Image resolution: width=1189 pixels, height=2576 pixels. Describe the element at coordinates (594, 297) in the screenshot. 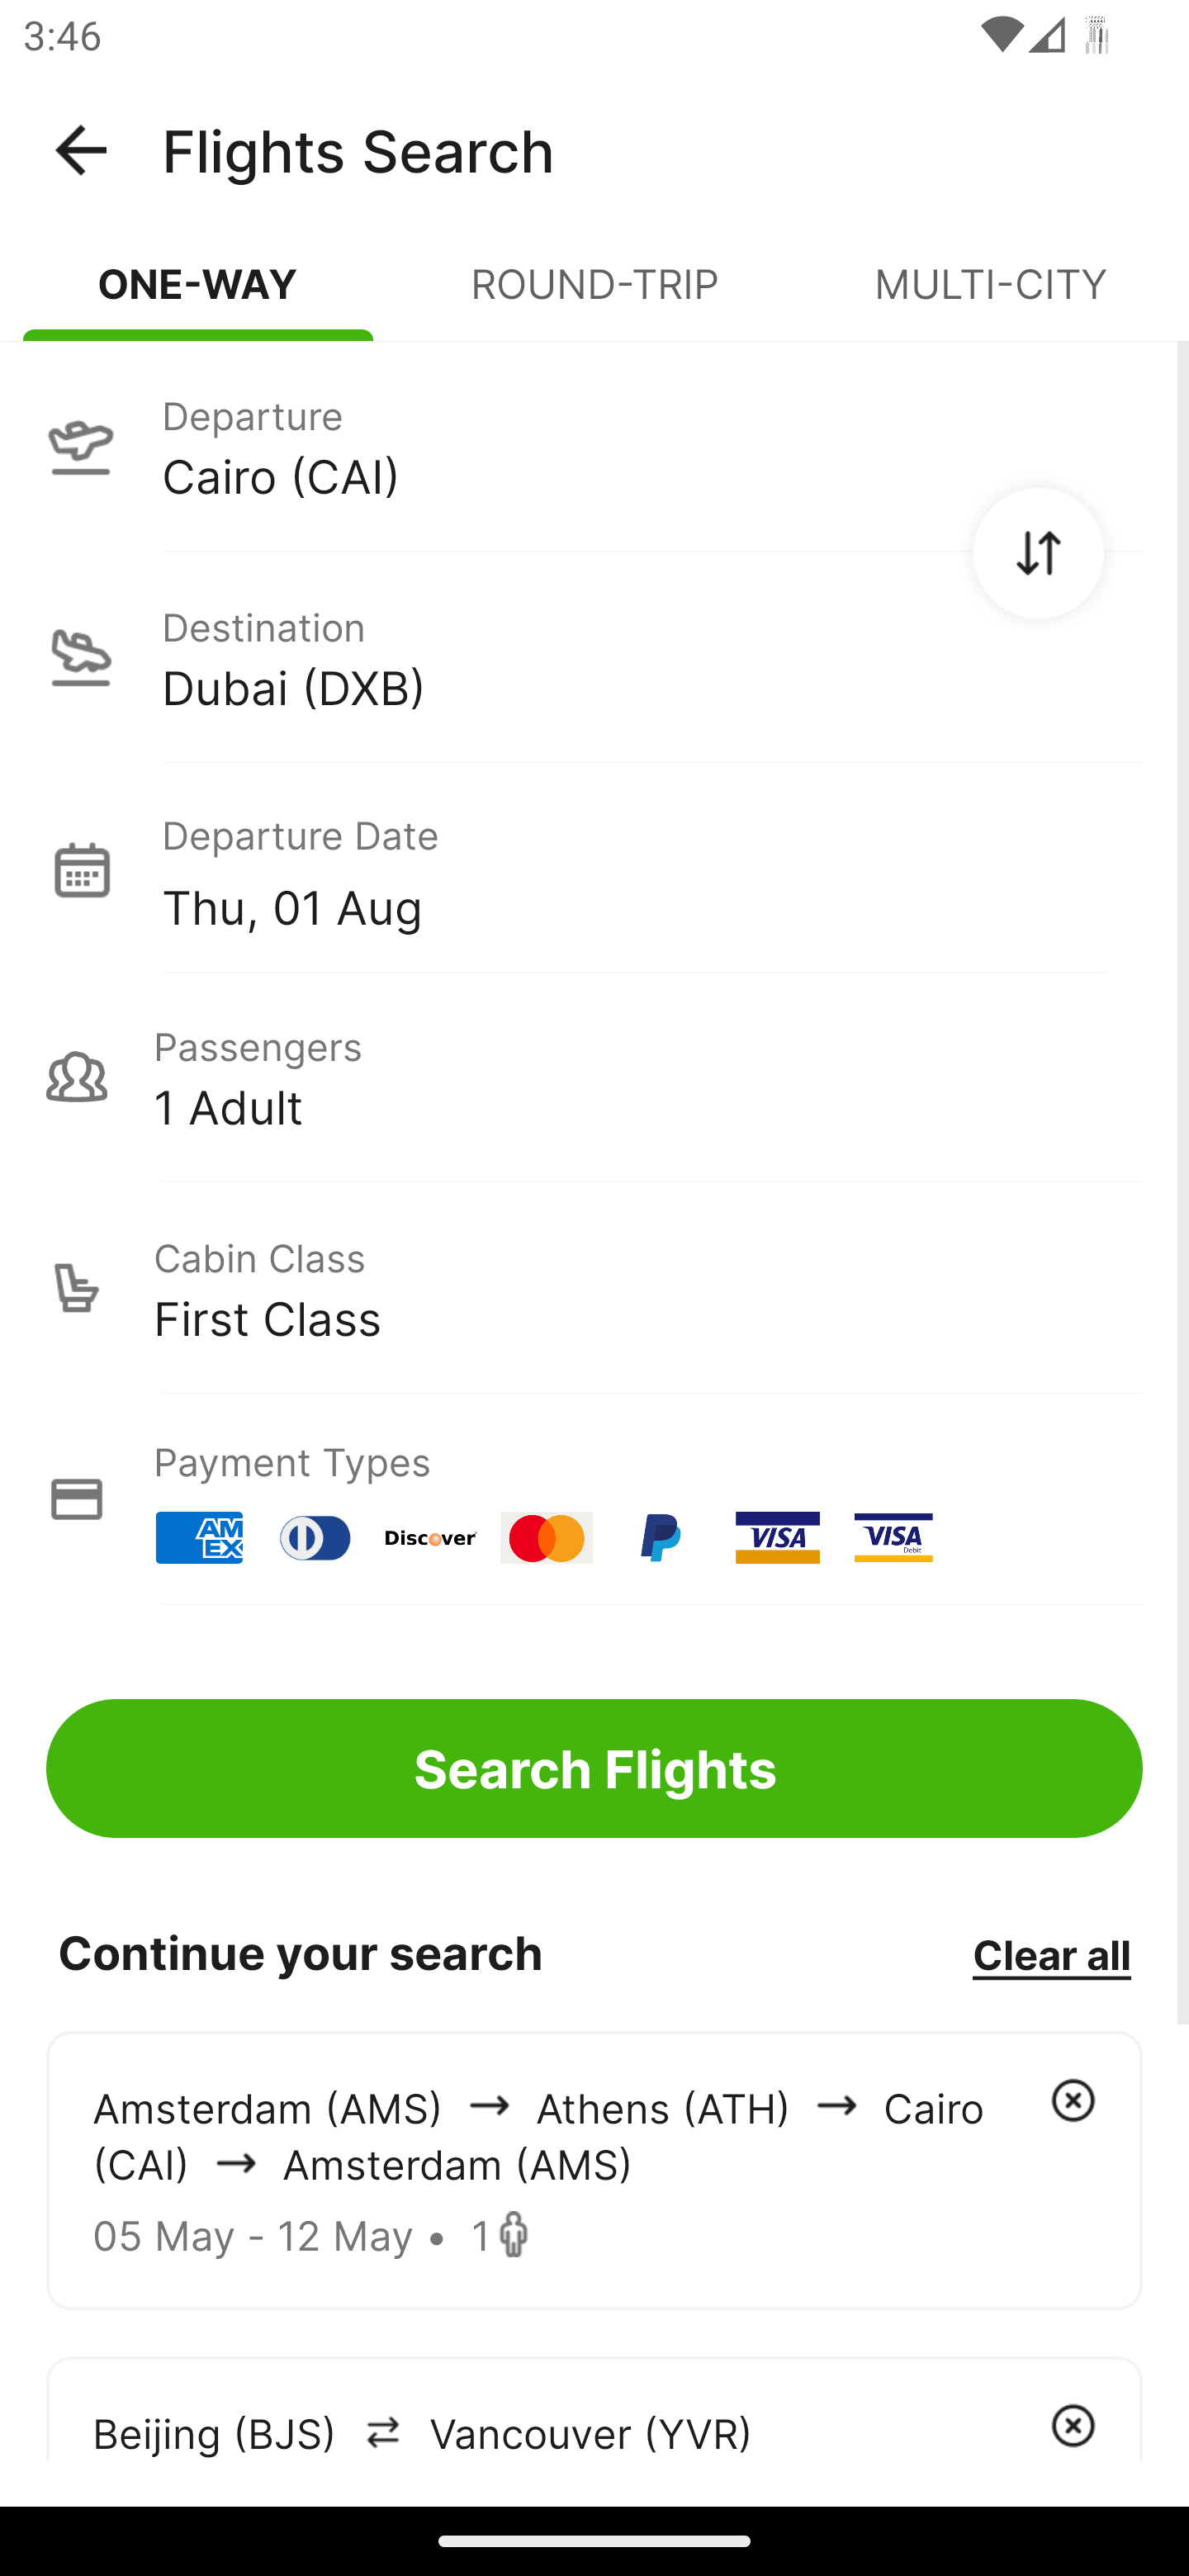

I see `ROUND-TRIP` at that location.